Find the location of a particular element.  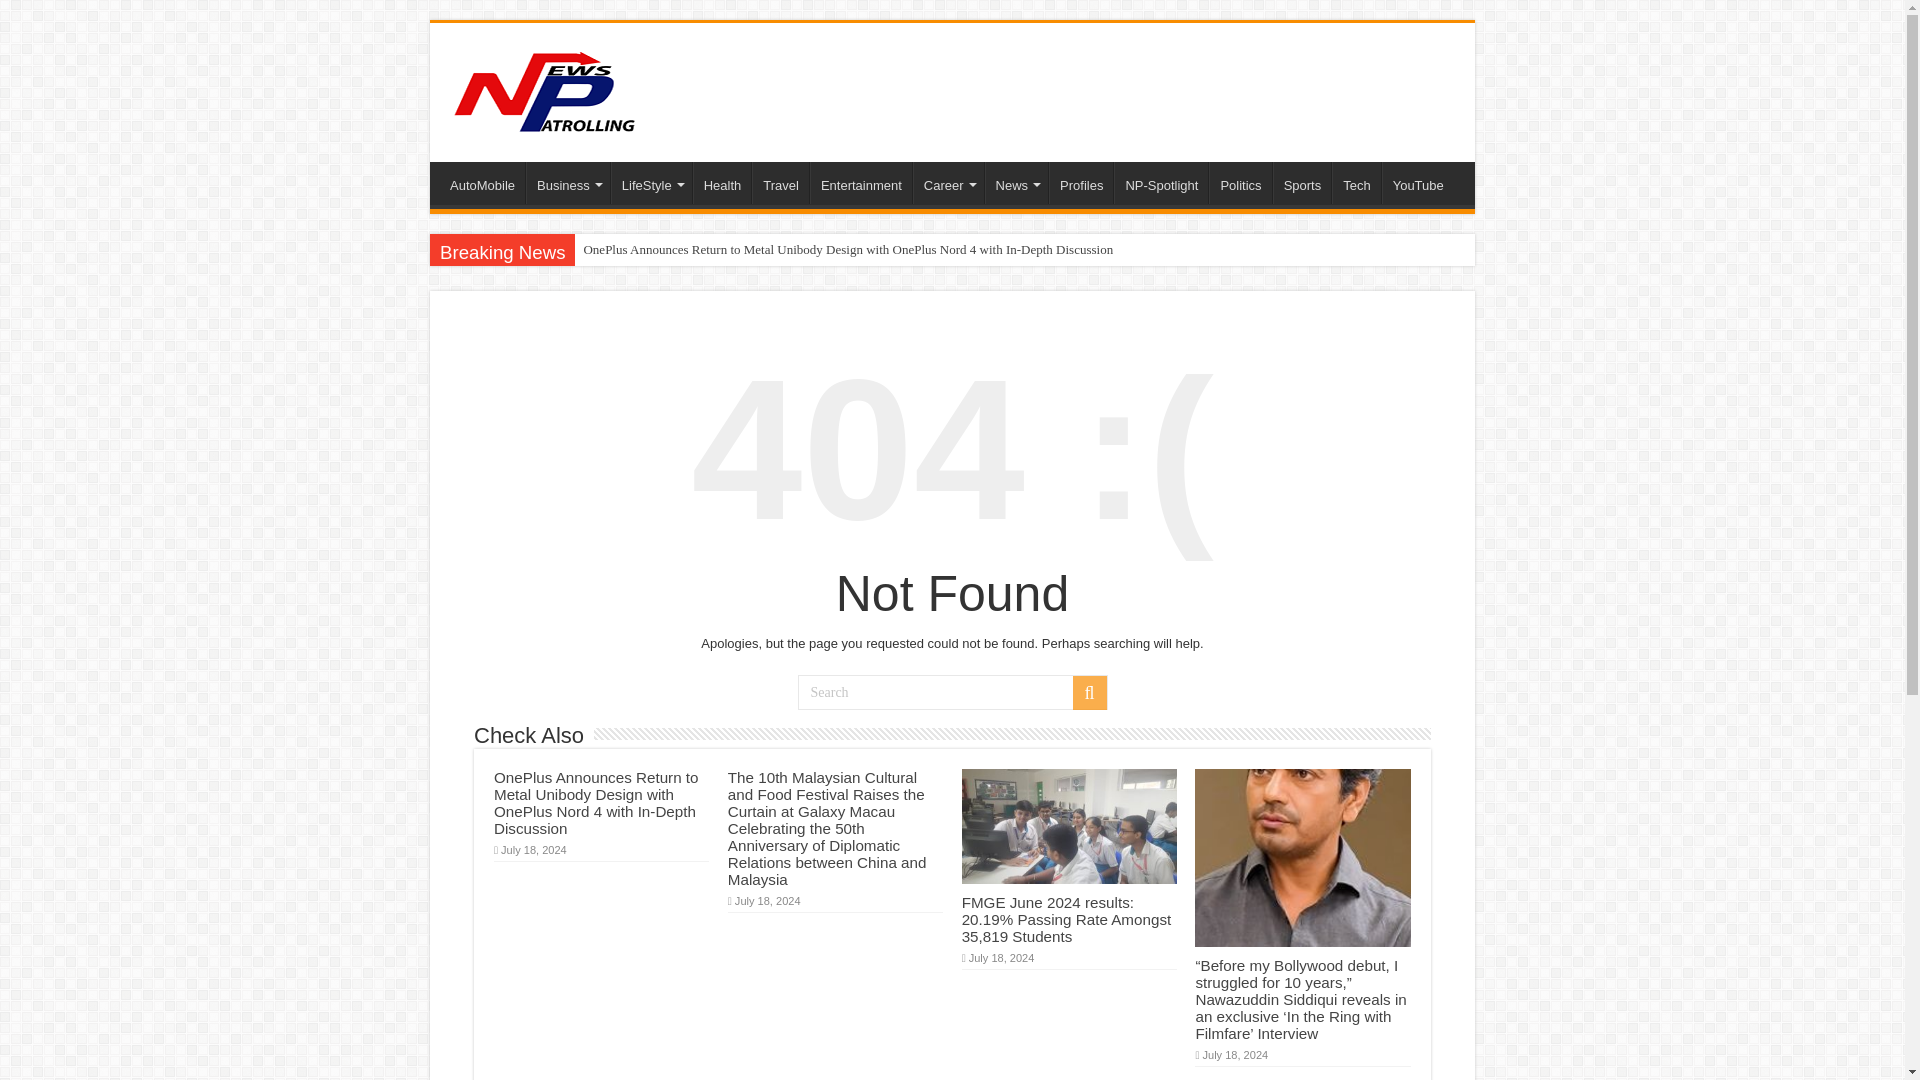

Health is located at coordinates (722, 183).